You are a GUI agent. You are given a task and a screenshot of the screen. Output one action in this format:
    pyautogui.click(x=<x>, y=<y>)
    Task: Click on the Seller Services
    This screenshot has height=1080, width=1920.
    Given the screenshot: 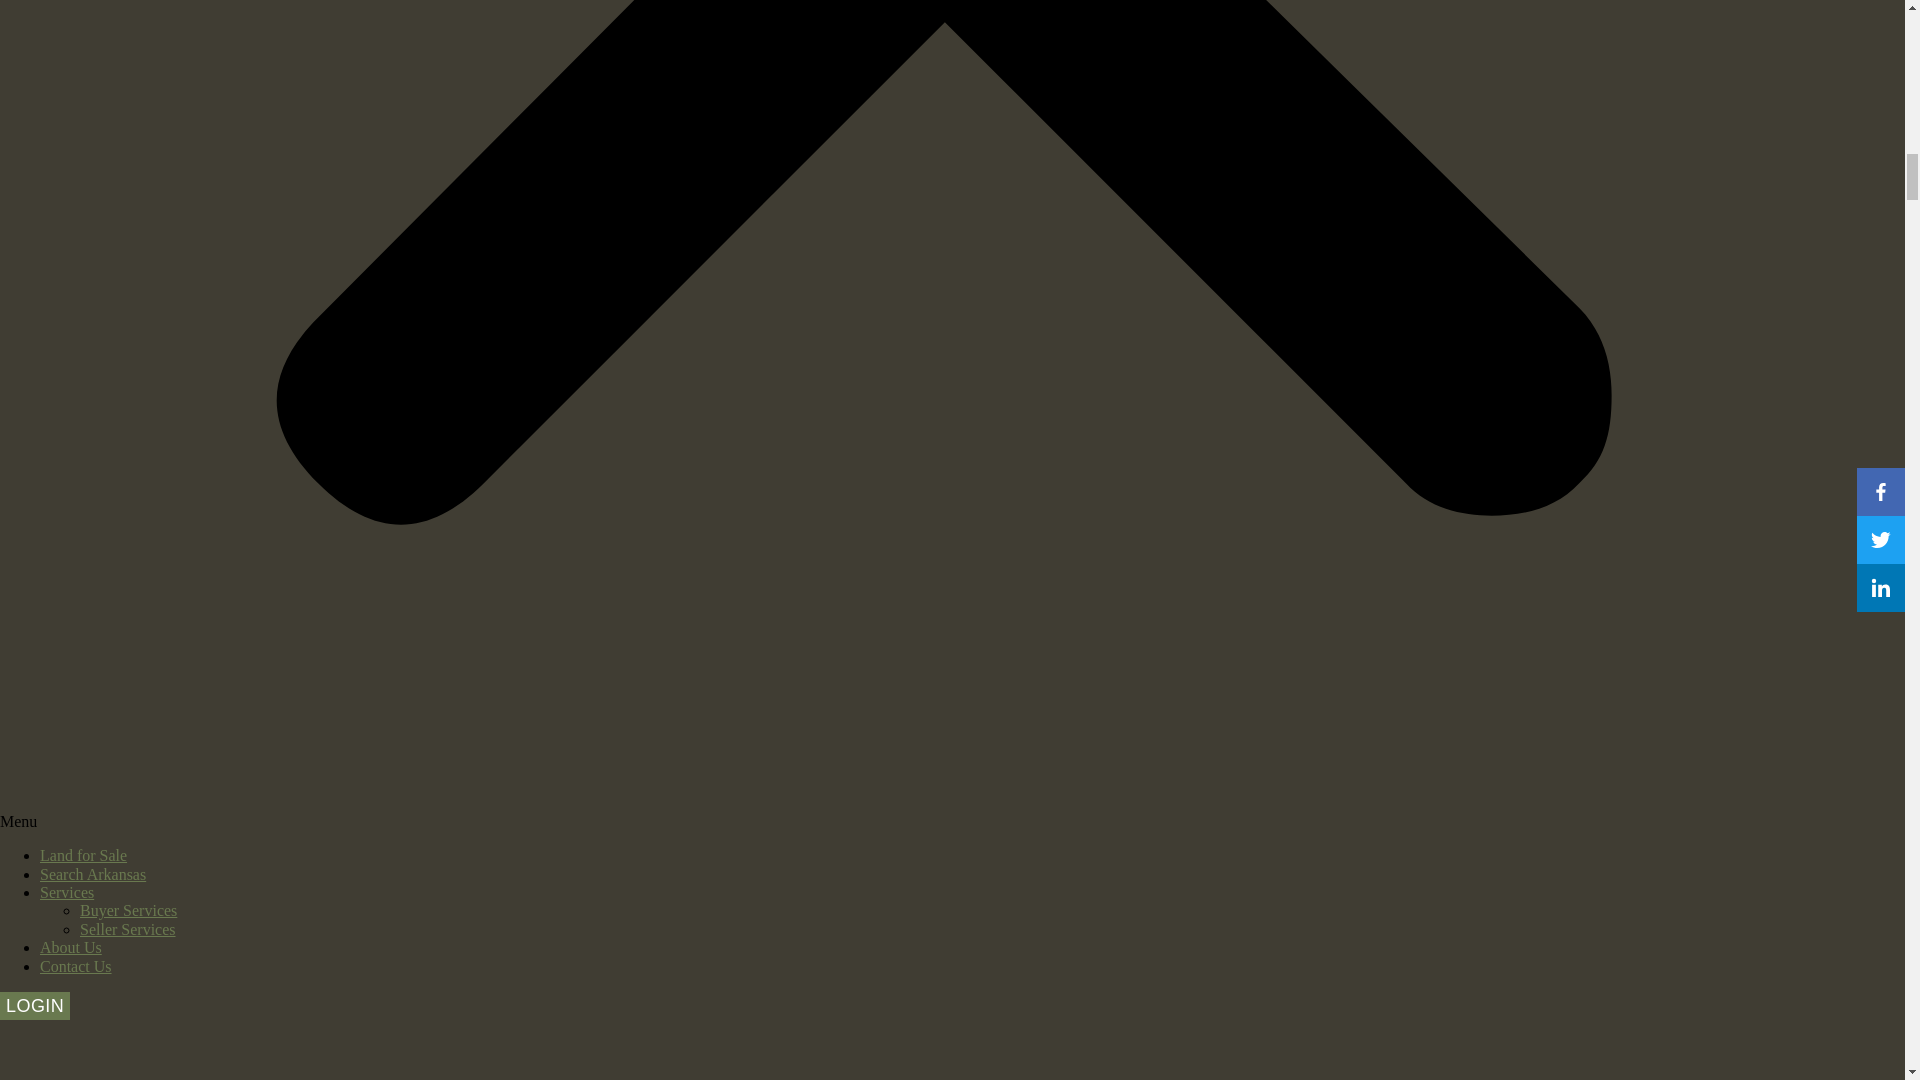 What is the action you would take?
    pyautogui.click(x=128, y=930)
    